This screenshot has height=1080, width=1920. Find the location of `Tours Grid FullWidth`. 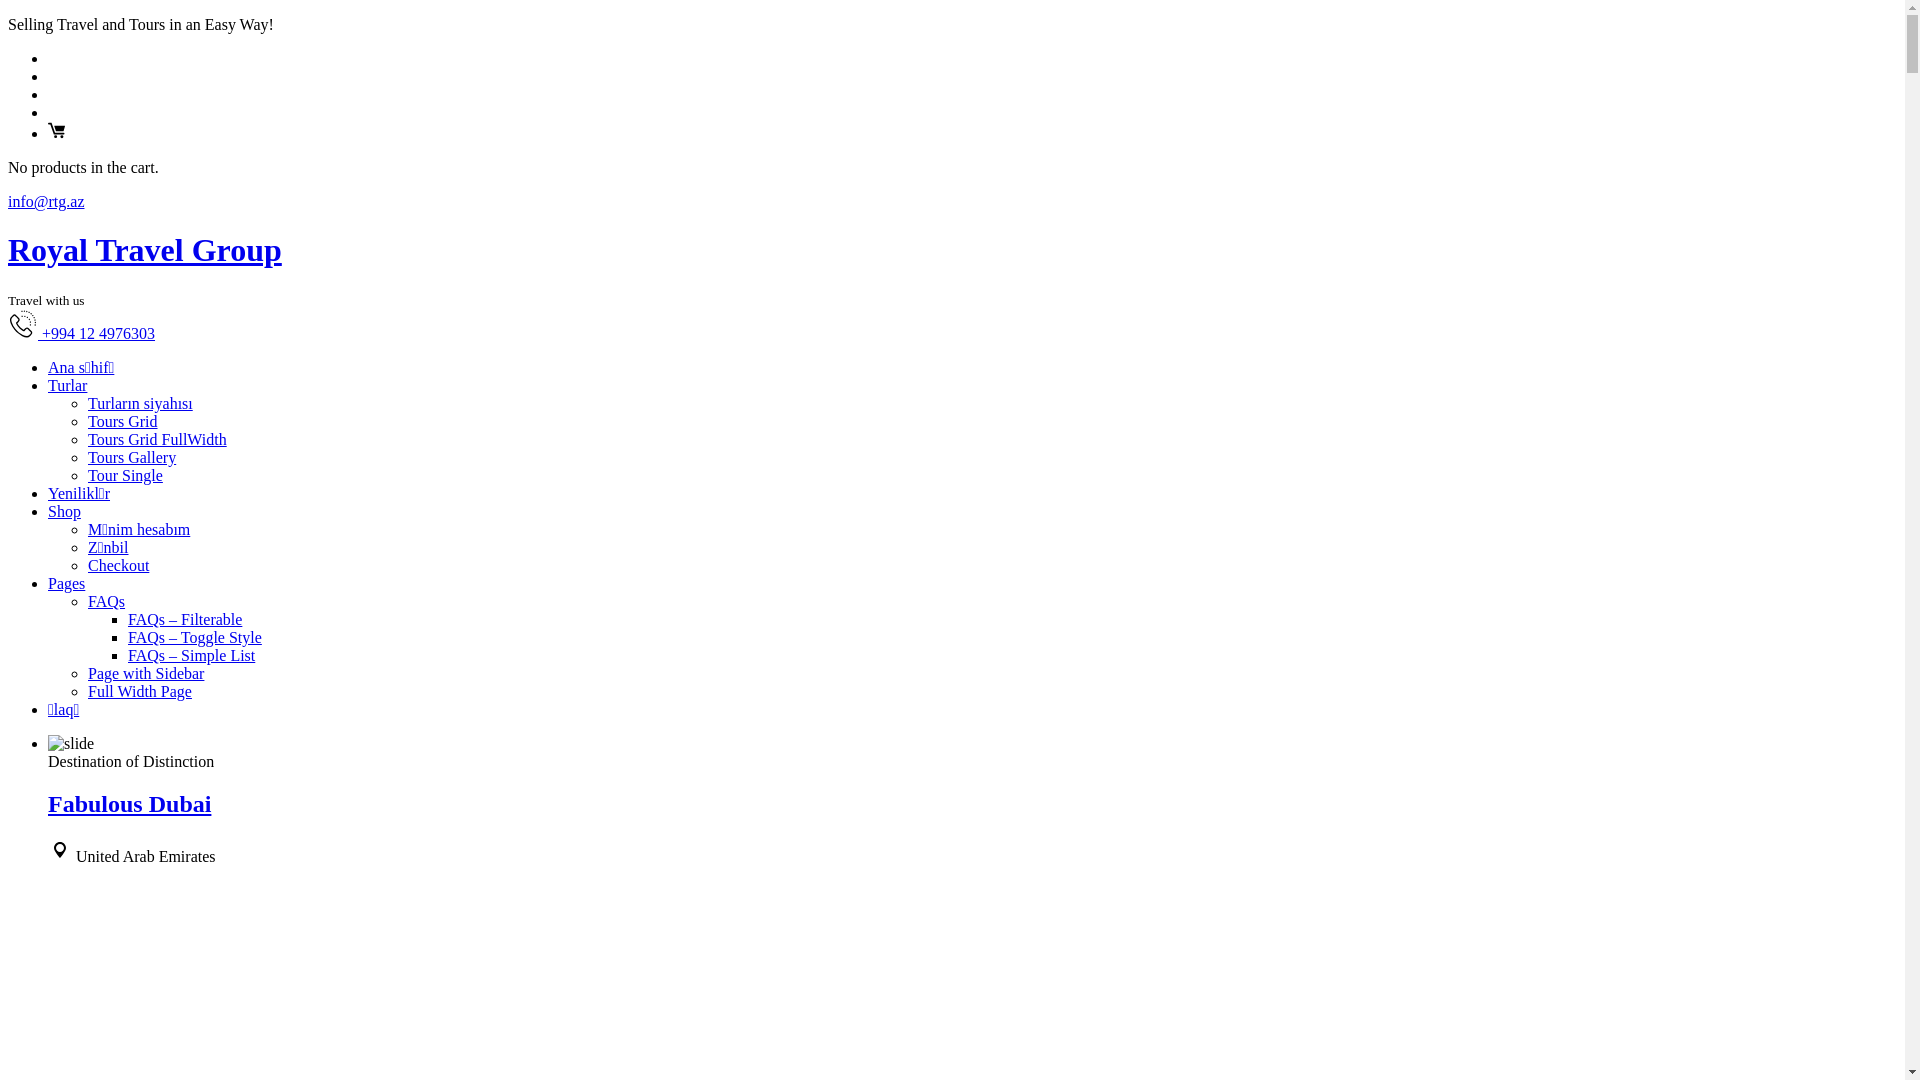

Tours Grid FullWidth is located at coordinates (158, 440).